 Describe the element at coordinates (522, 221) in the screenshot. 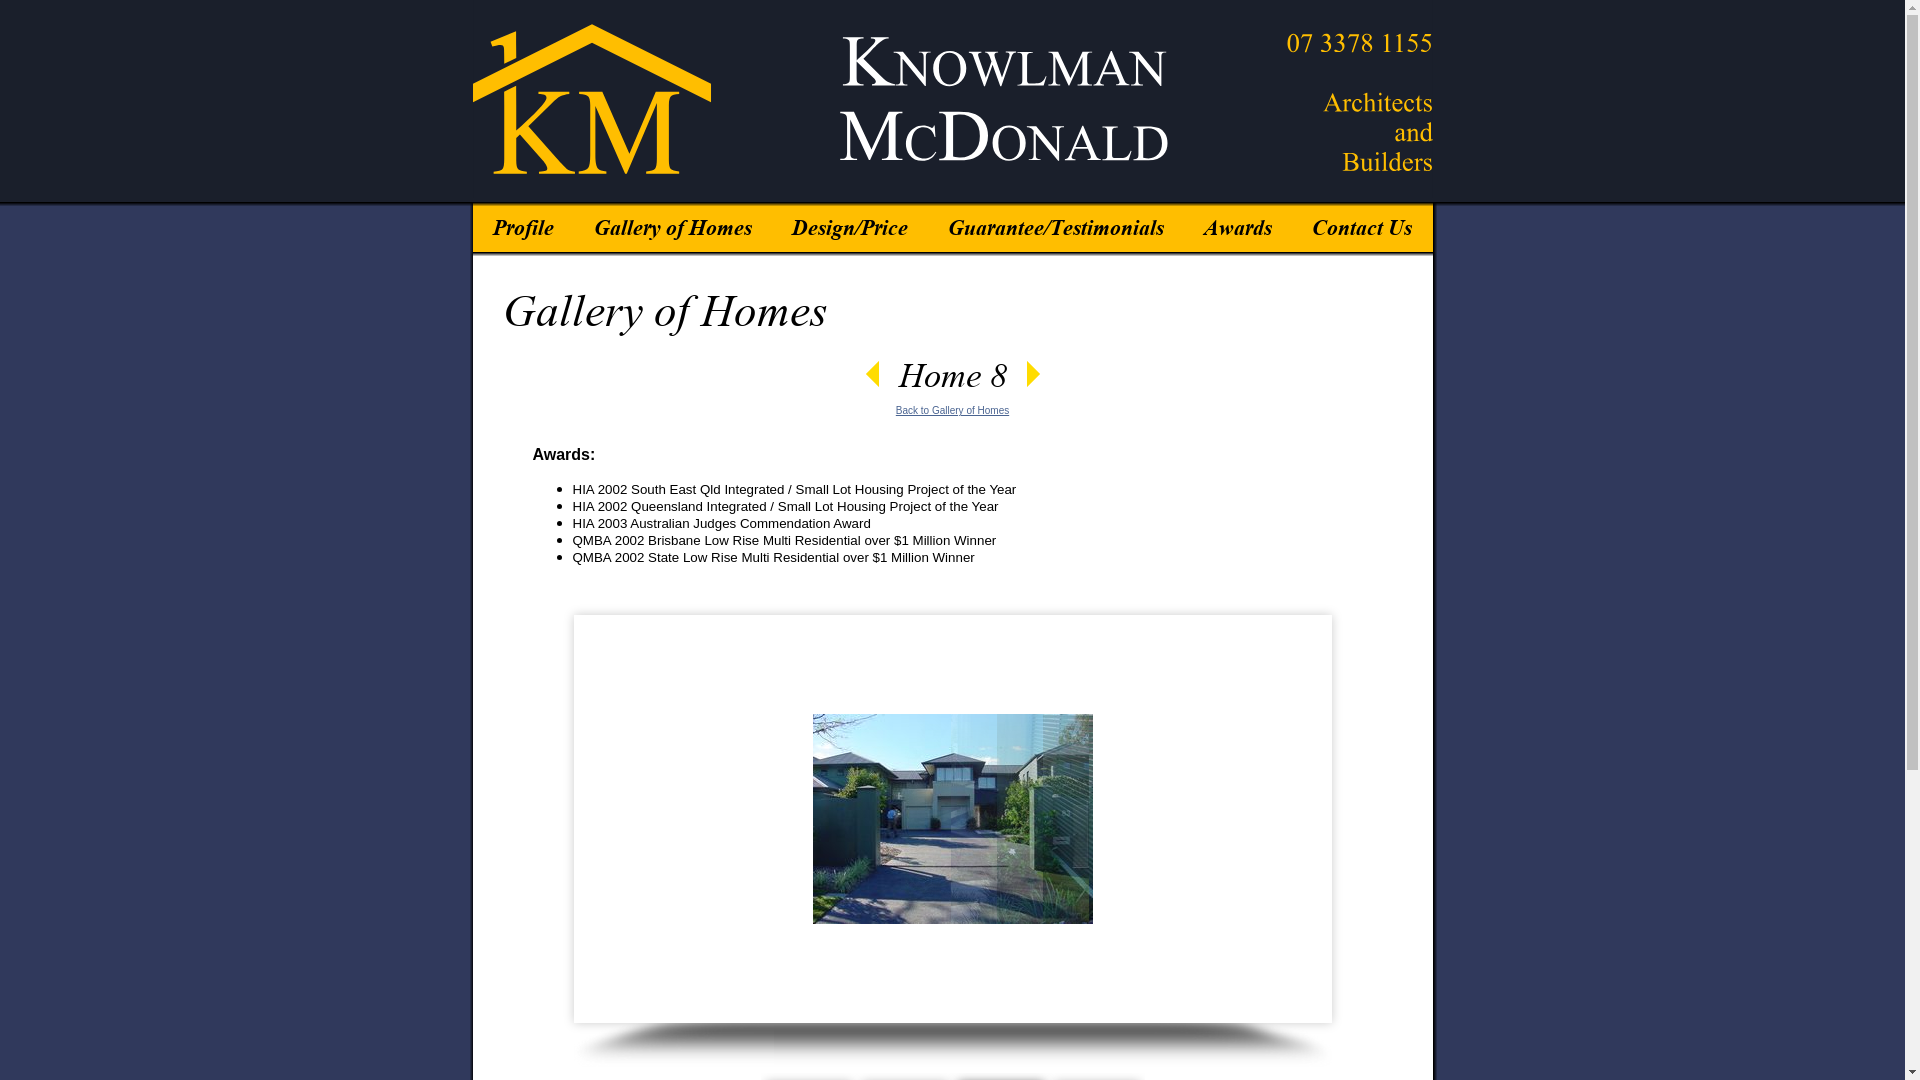

I see `Profile` at that location.